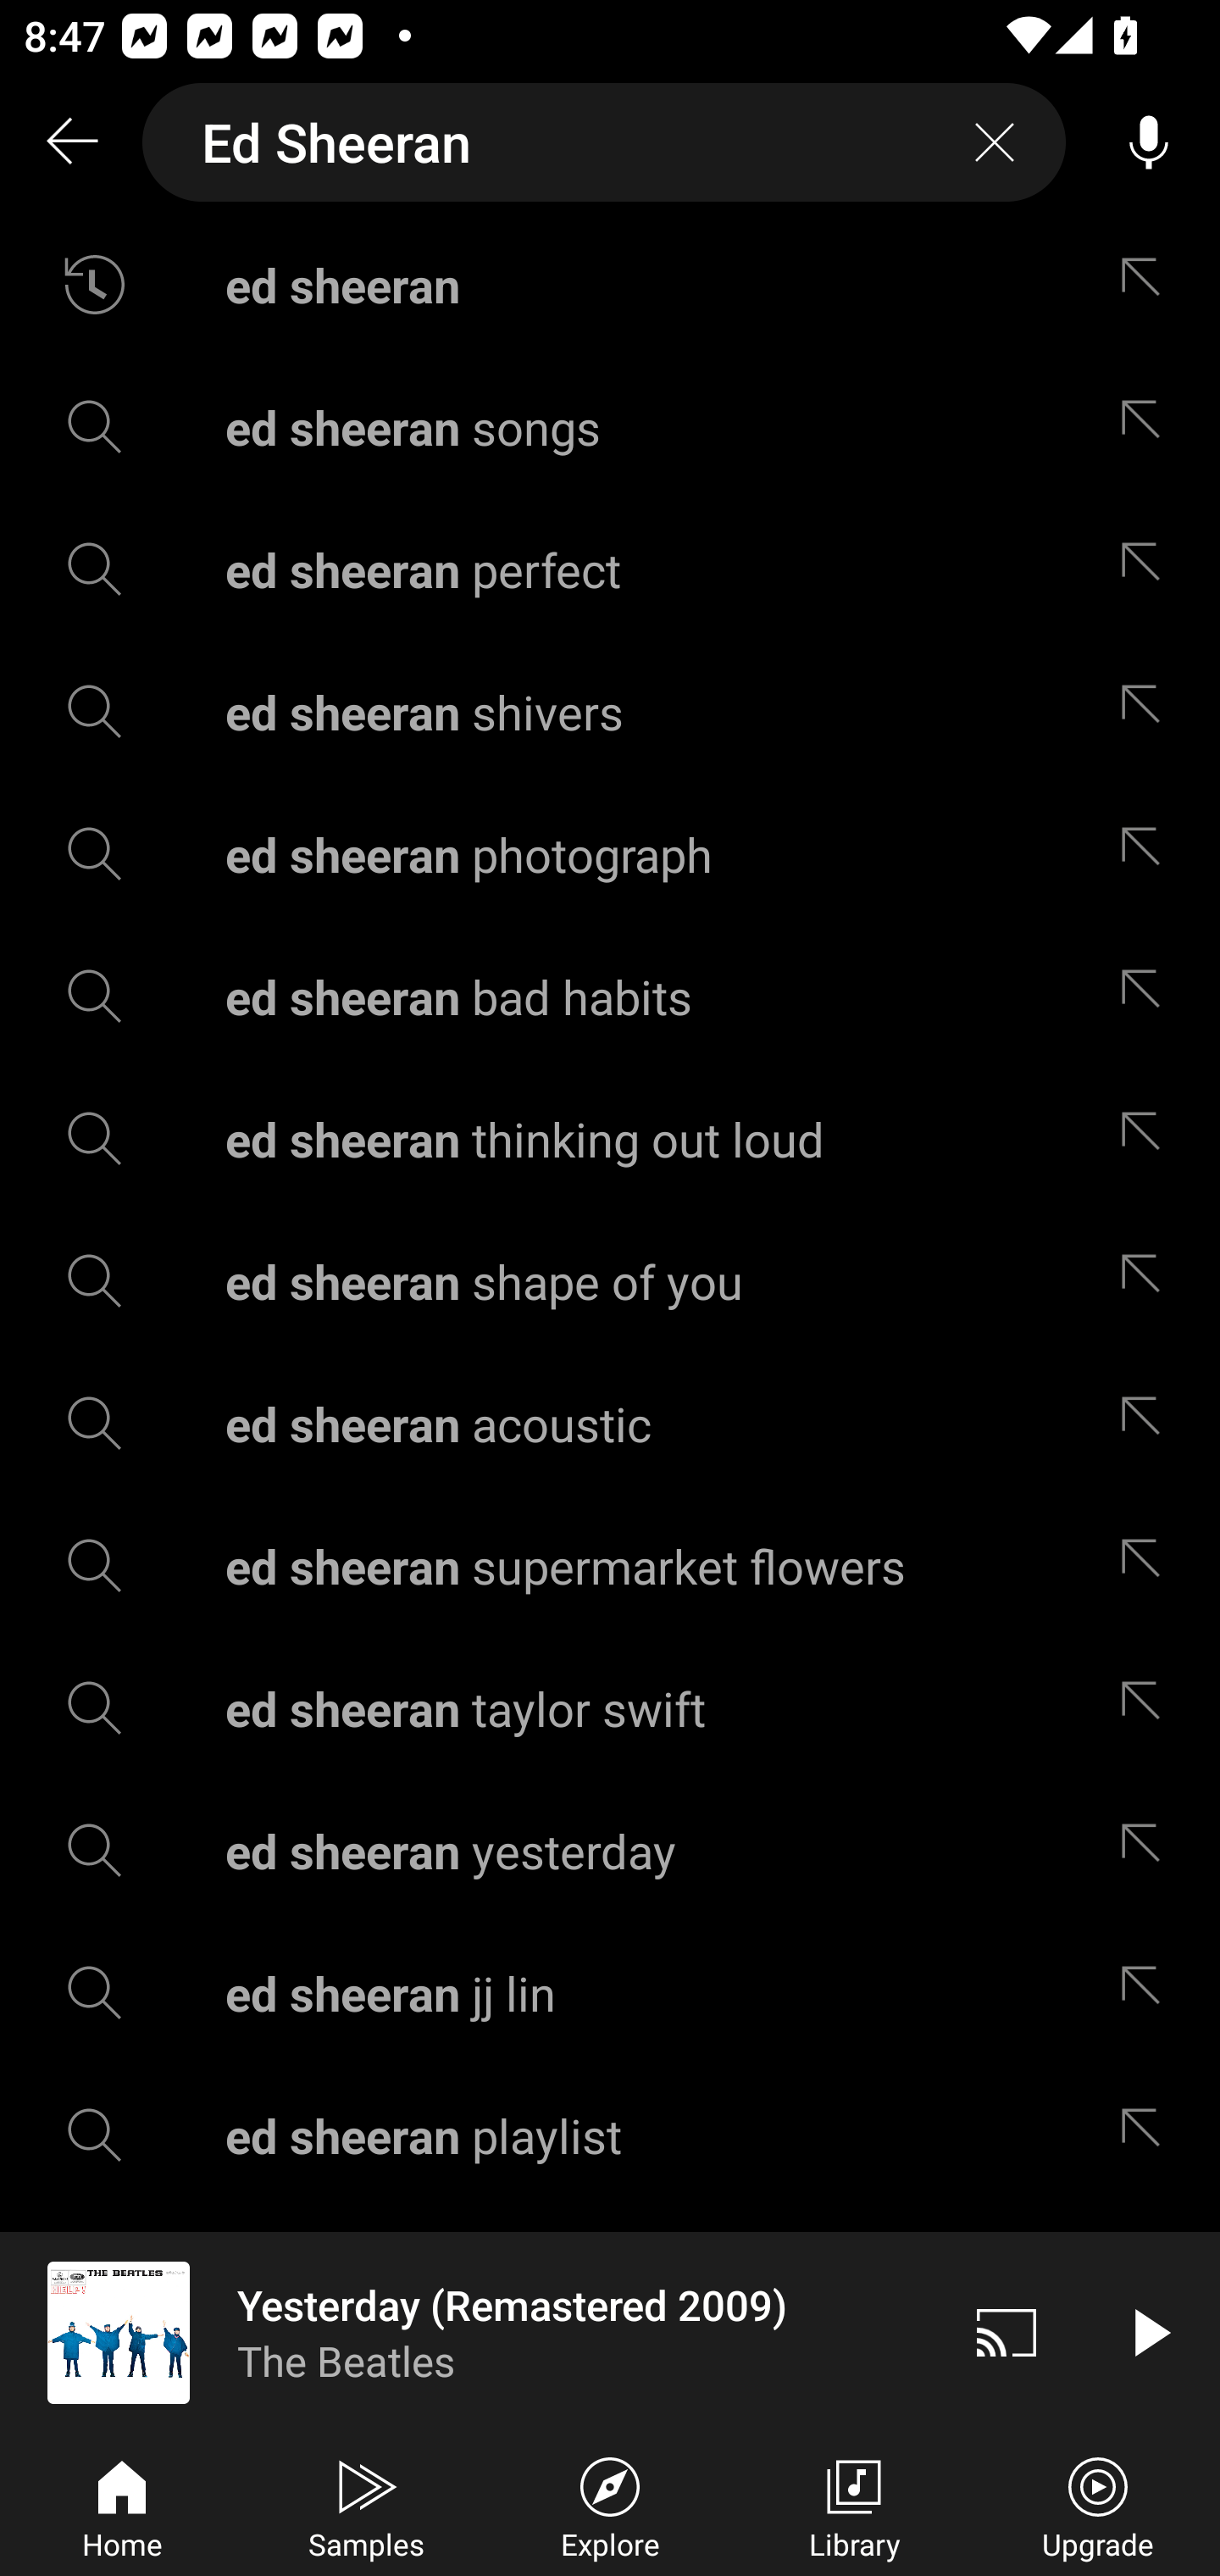 The image size is (1220, 2576). Describe the element at coordinates (1148, 712) in the screenshot. I see `Edit suggestion ed sheeran shivers` at that location.